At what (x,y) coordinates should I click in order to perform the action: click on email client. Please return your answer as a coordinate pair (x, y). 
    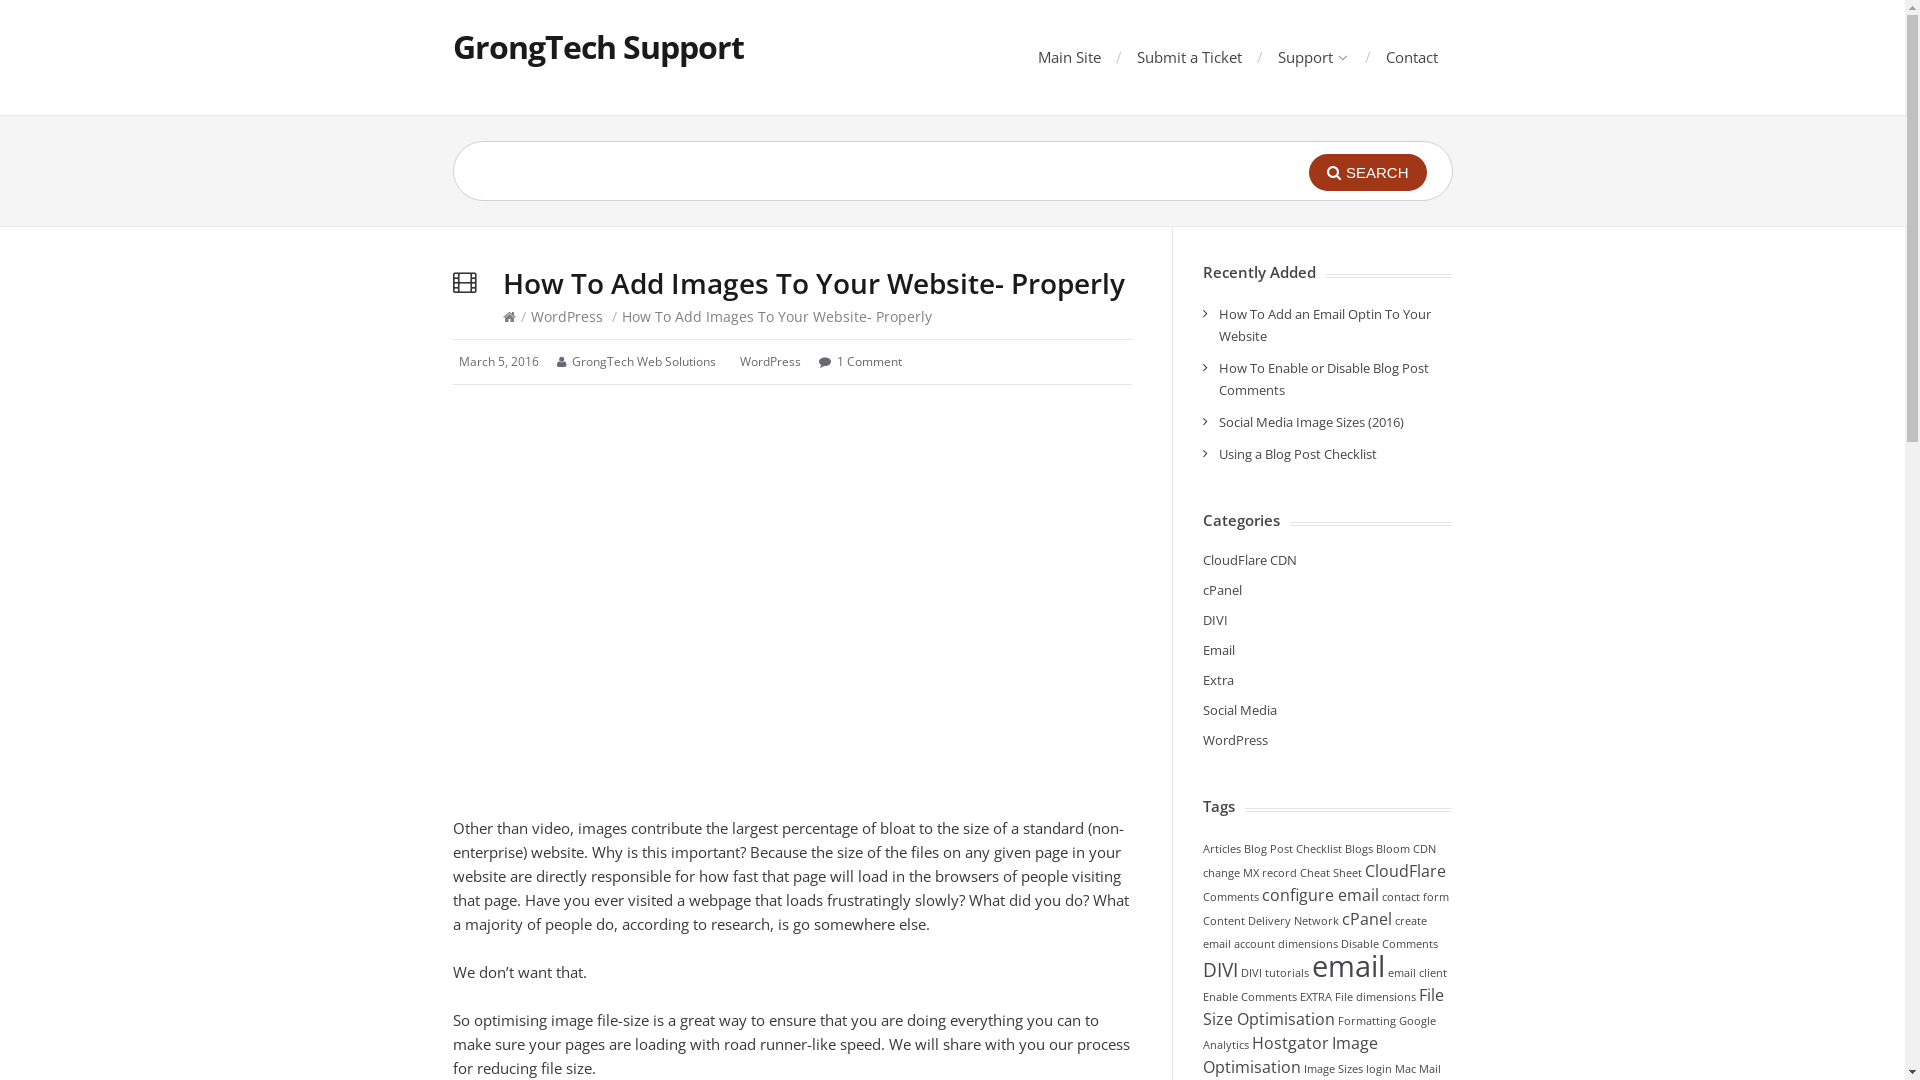
    Looking at the image, I should click on (1418, 973).